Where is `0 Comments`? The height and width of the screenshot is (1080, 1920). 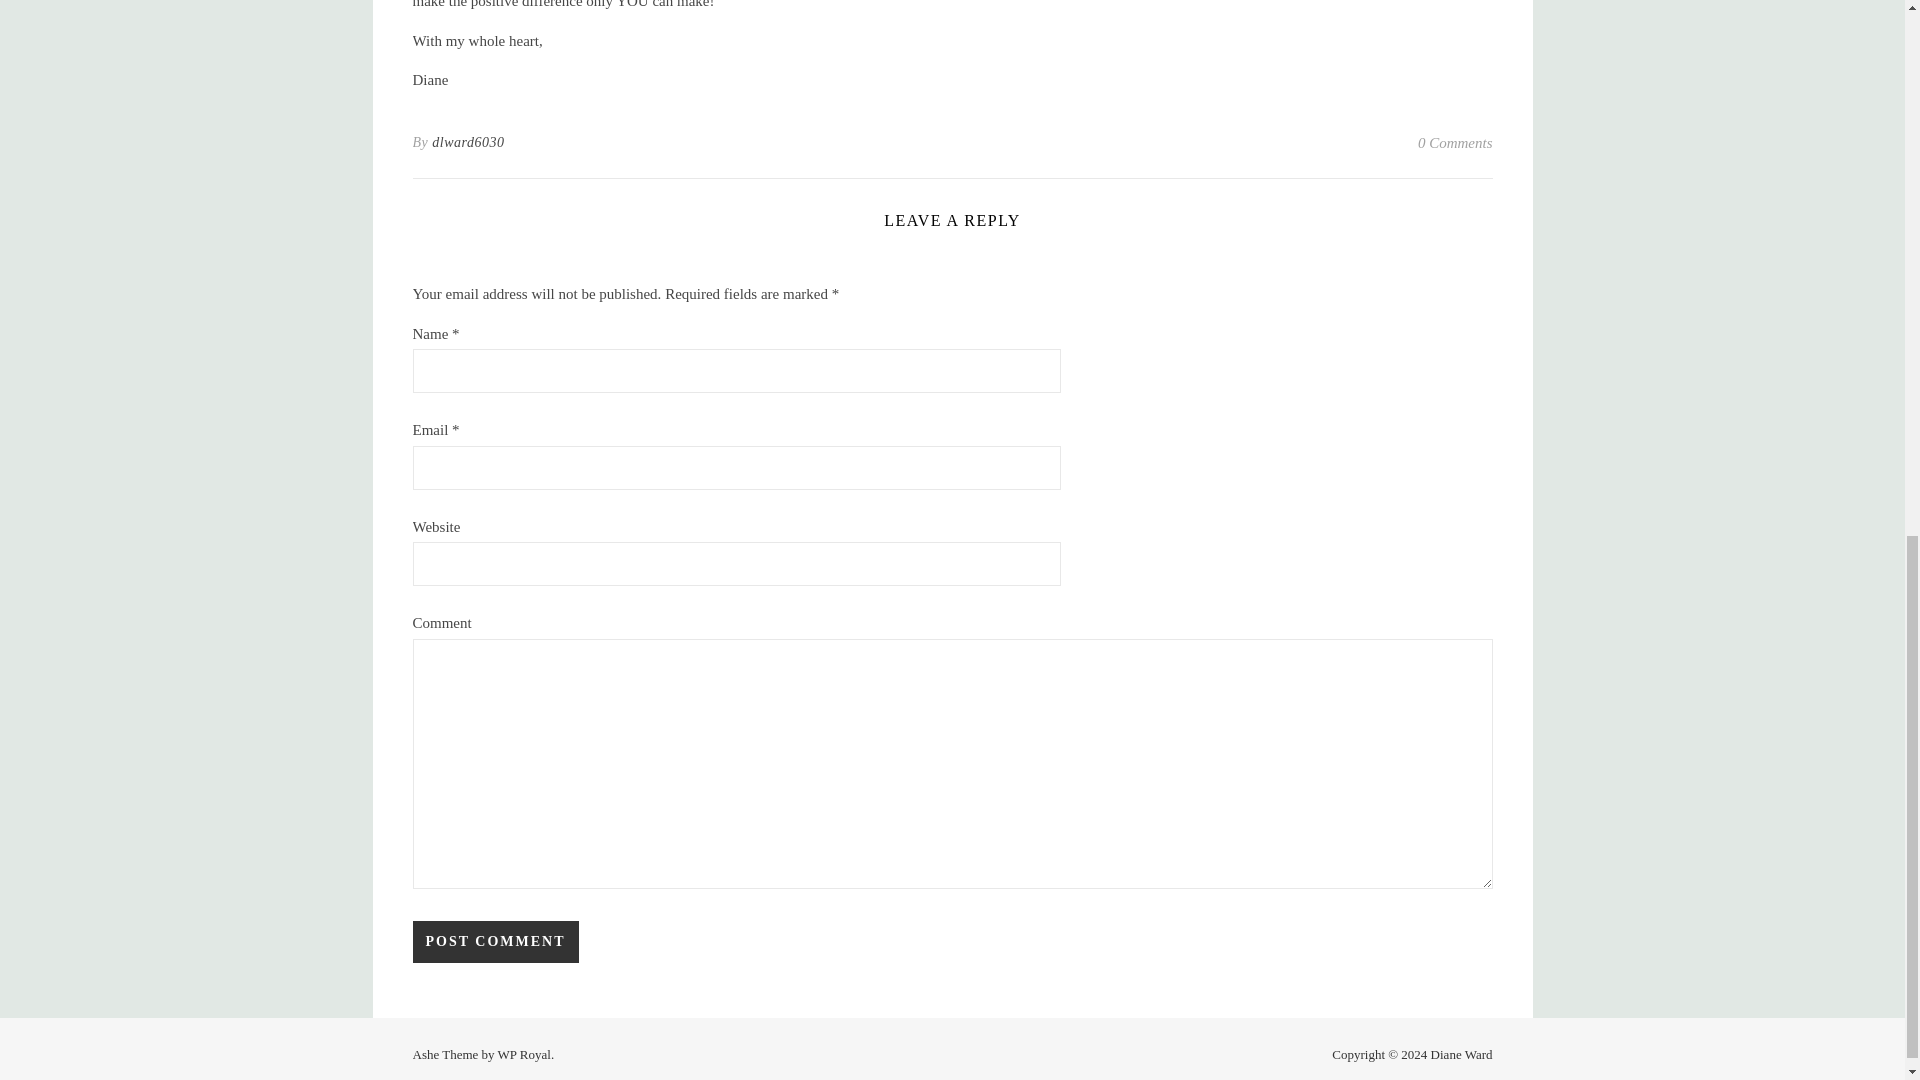
0 Comments is located at coordinates (1456, 142).